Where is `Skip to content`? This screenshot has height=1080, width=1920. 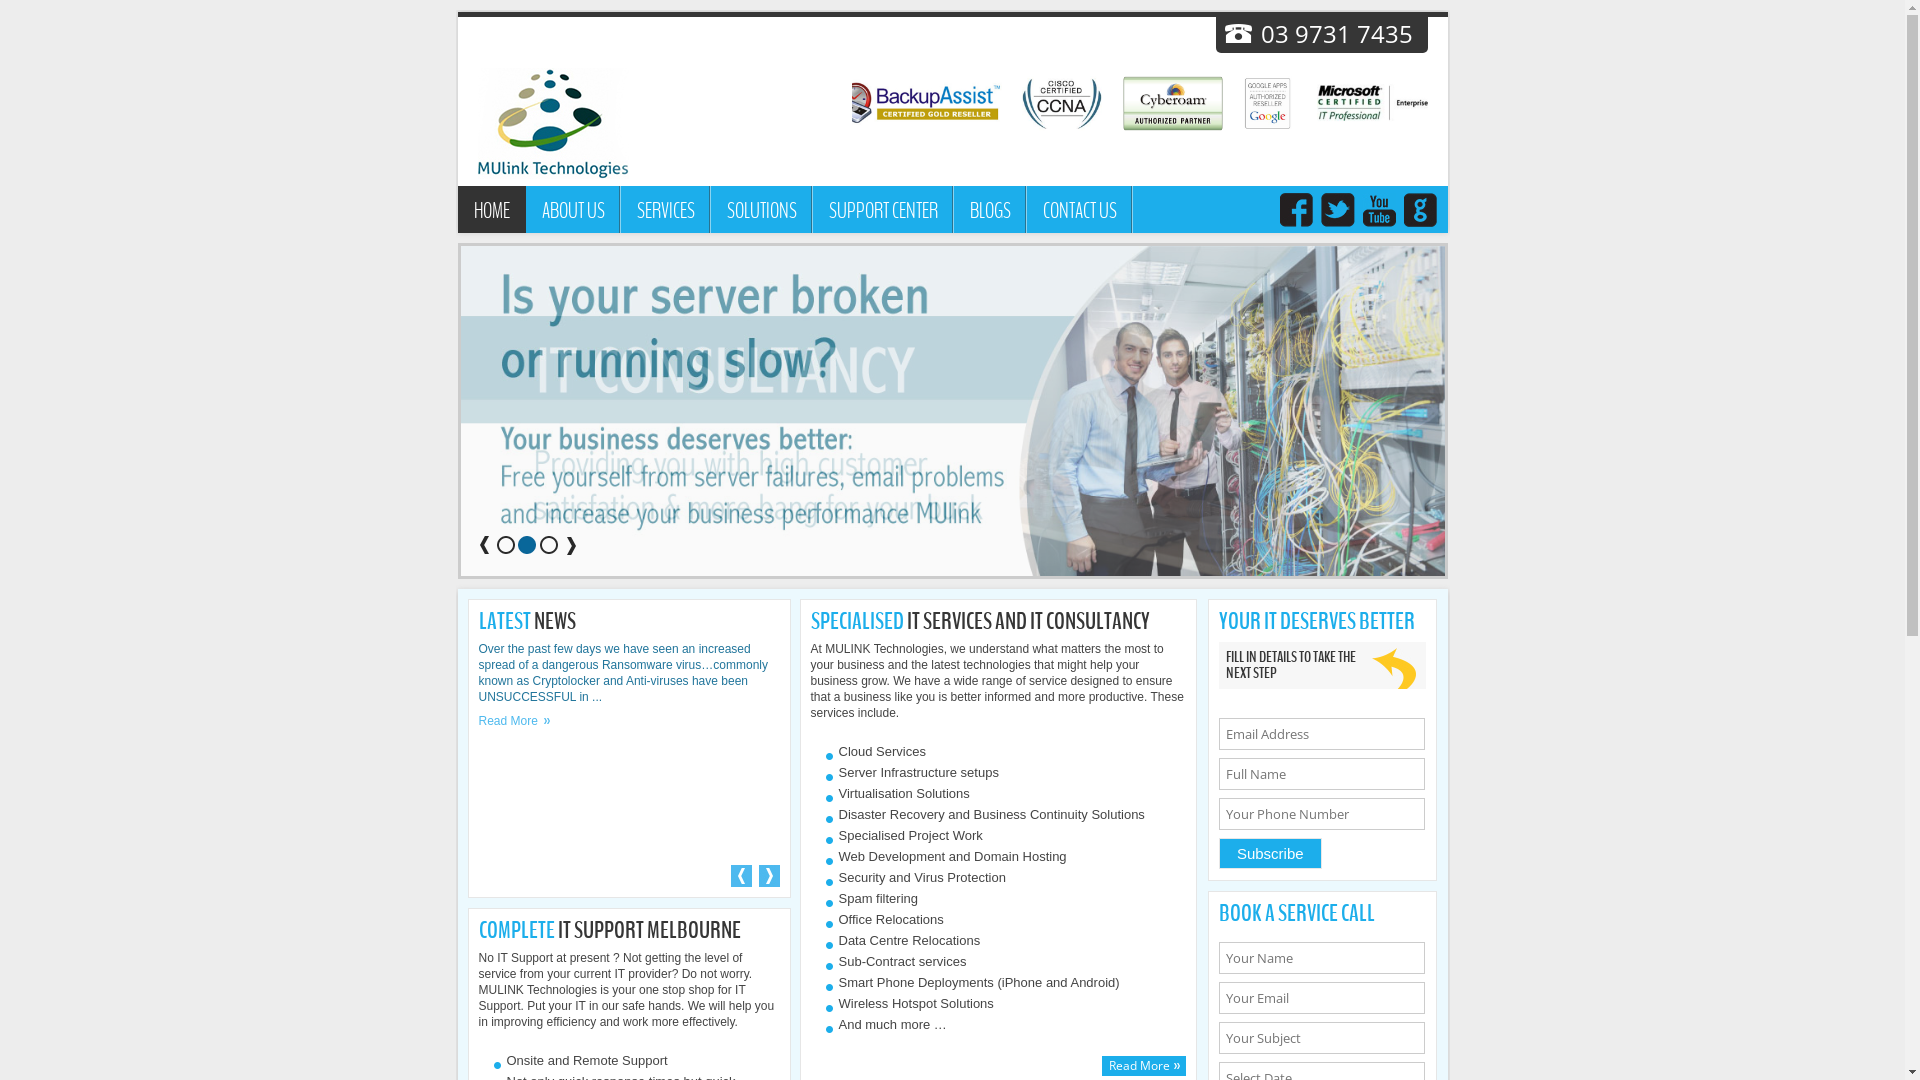 Skip to content is located at coordinates (1018, 193).